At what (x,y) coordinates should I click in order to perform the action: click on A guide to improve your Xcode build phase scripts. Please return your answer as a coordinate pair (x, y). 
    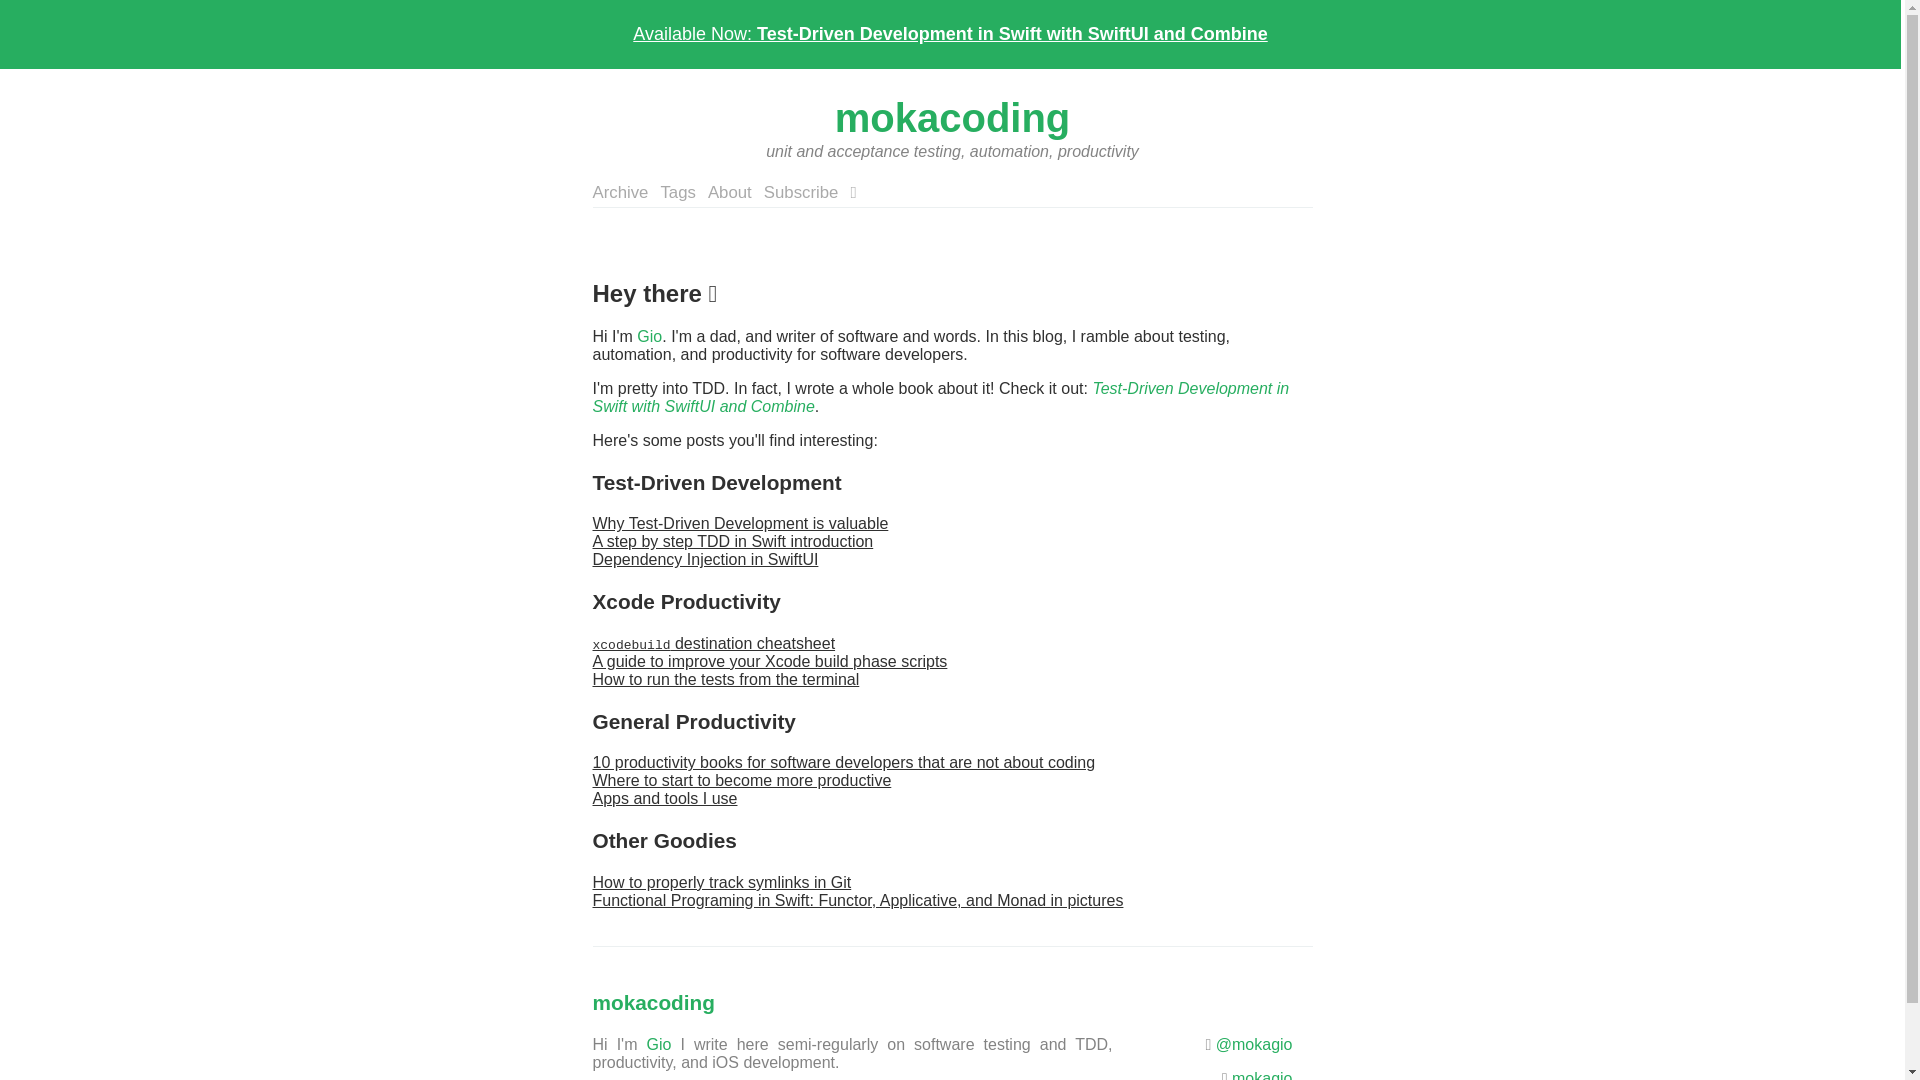
    Looking at the image, I should click on (768, 661).